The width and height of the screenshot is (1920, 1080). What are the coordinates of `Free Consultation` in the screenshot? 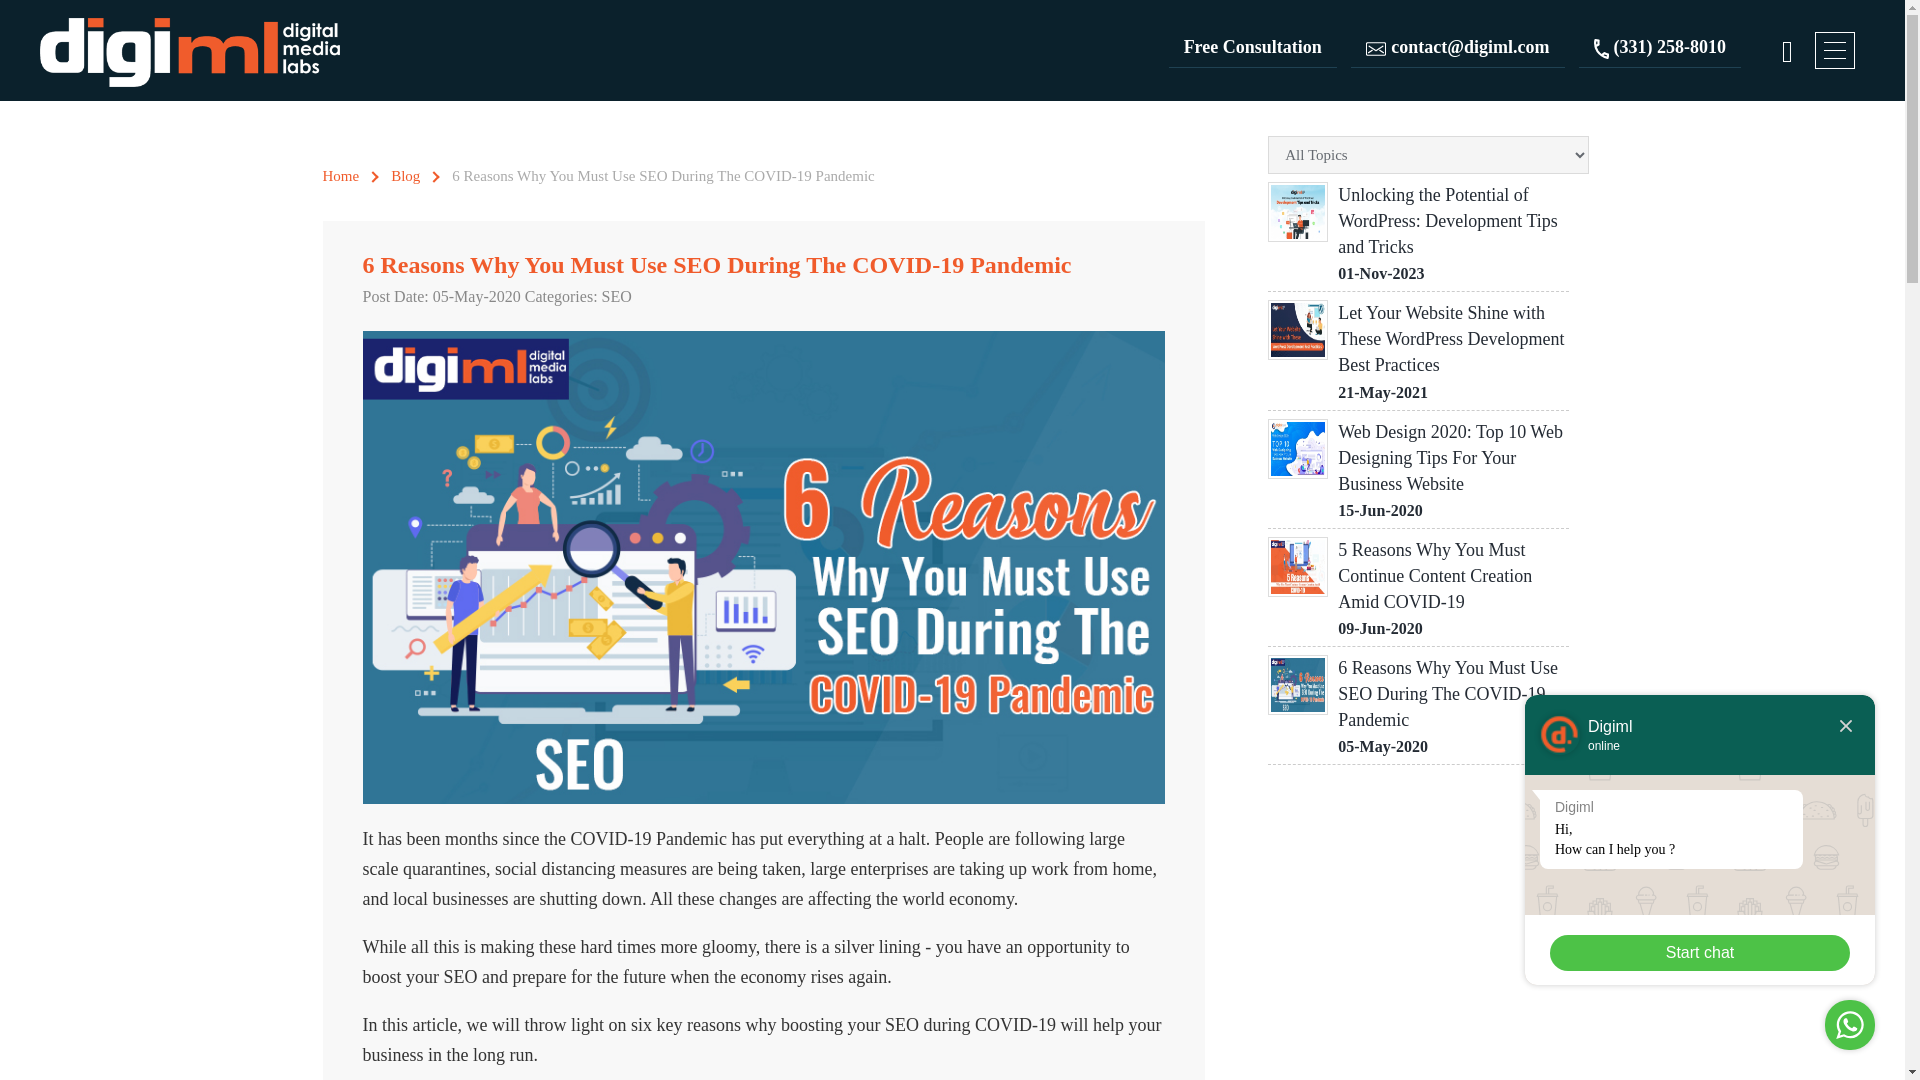 It's located at (1252, 48).